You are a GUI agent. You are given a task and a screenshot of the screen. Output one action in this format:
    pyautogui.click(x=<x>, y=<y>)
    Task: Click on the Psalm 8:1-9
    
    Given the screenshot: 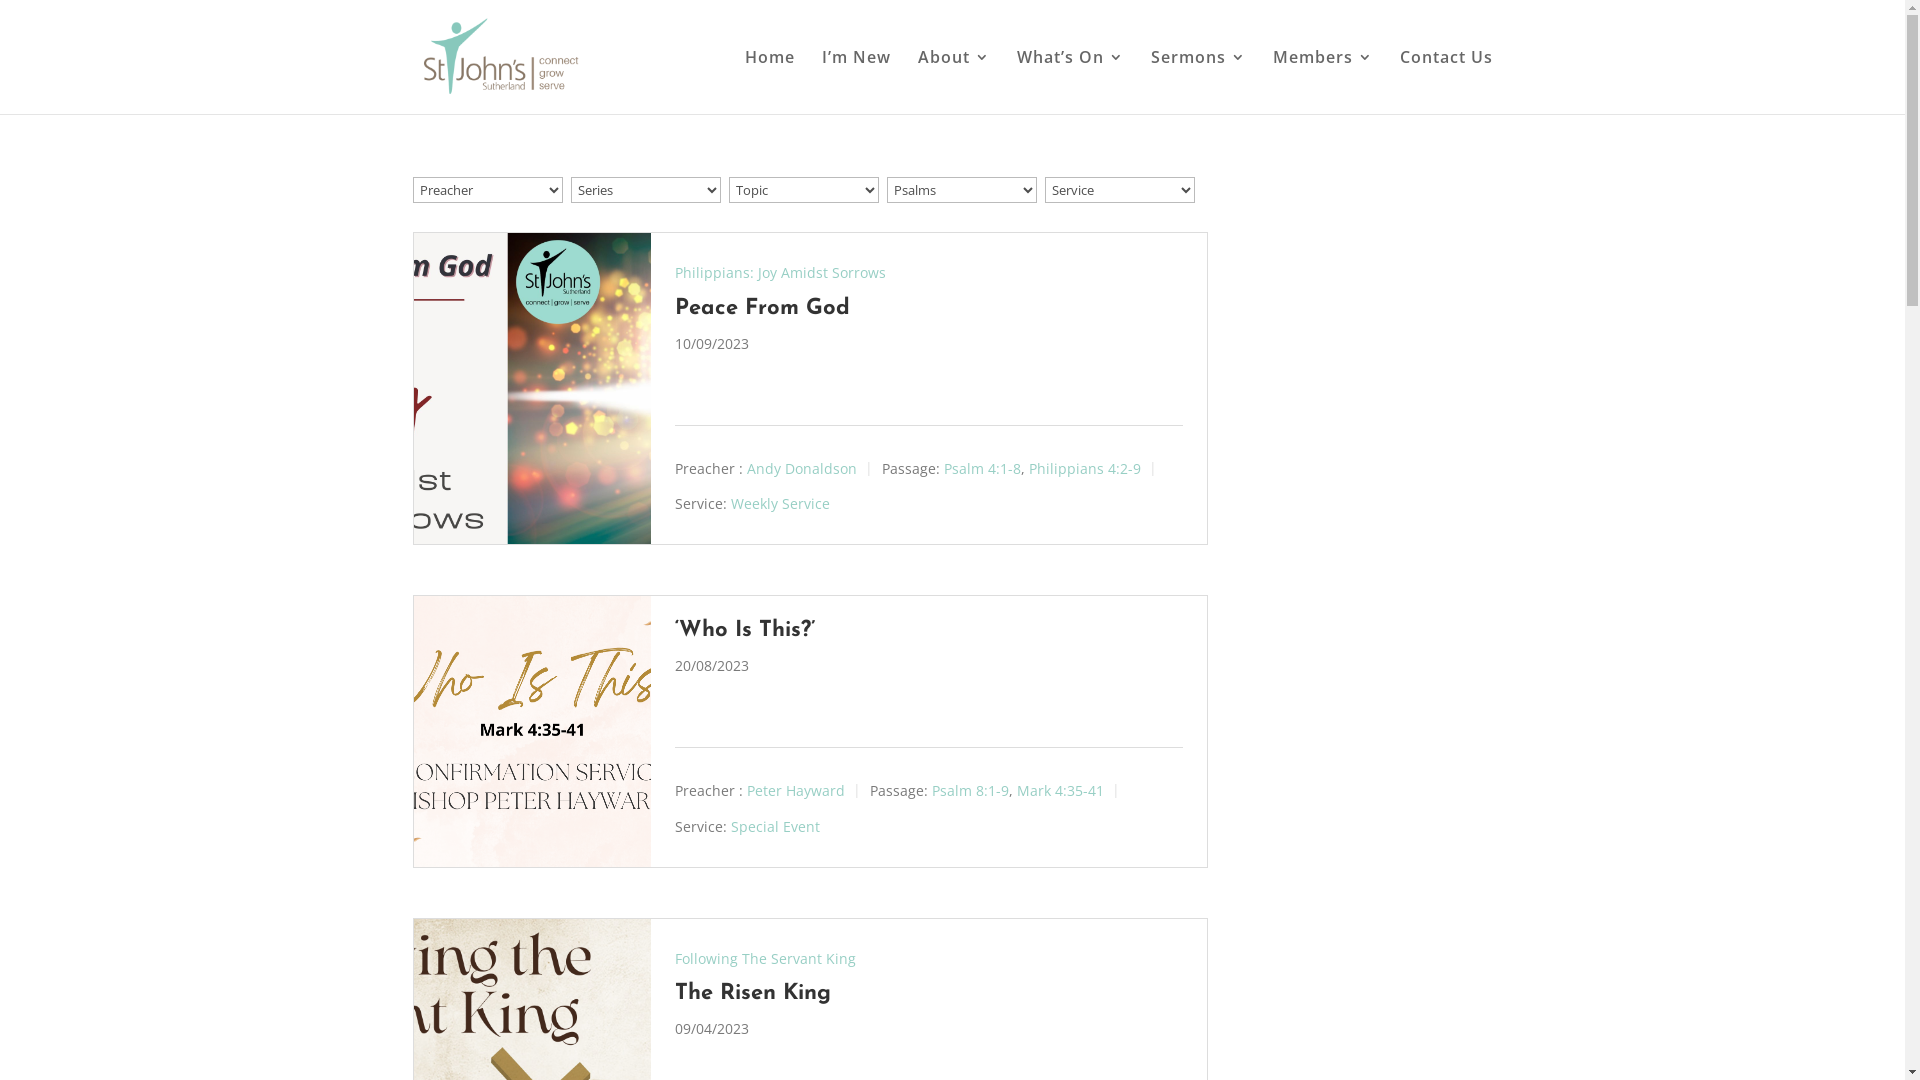 What is the action you would take?
    pyautogui.click(x=970, y=790)
    